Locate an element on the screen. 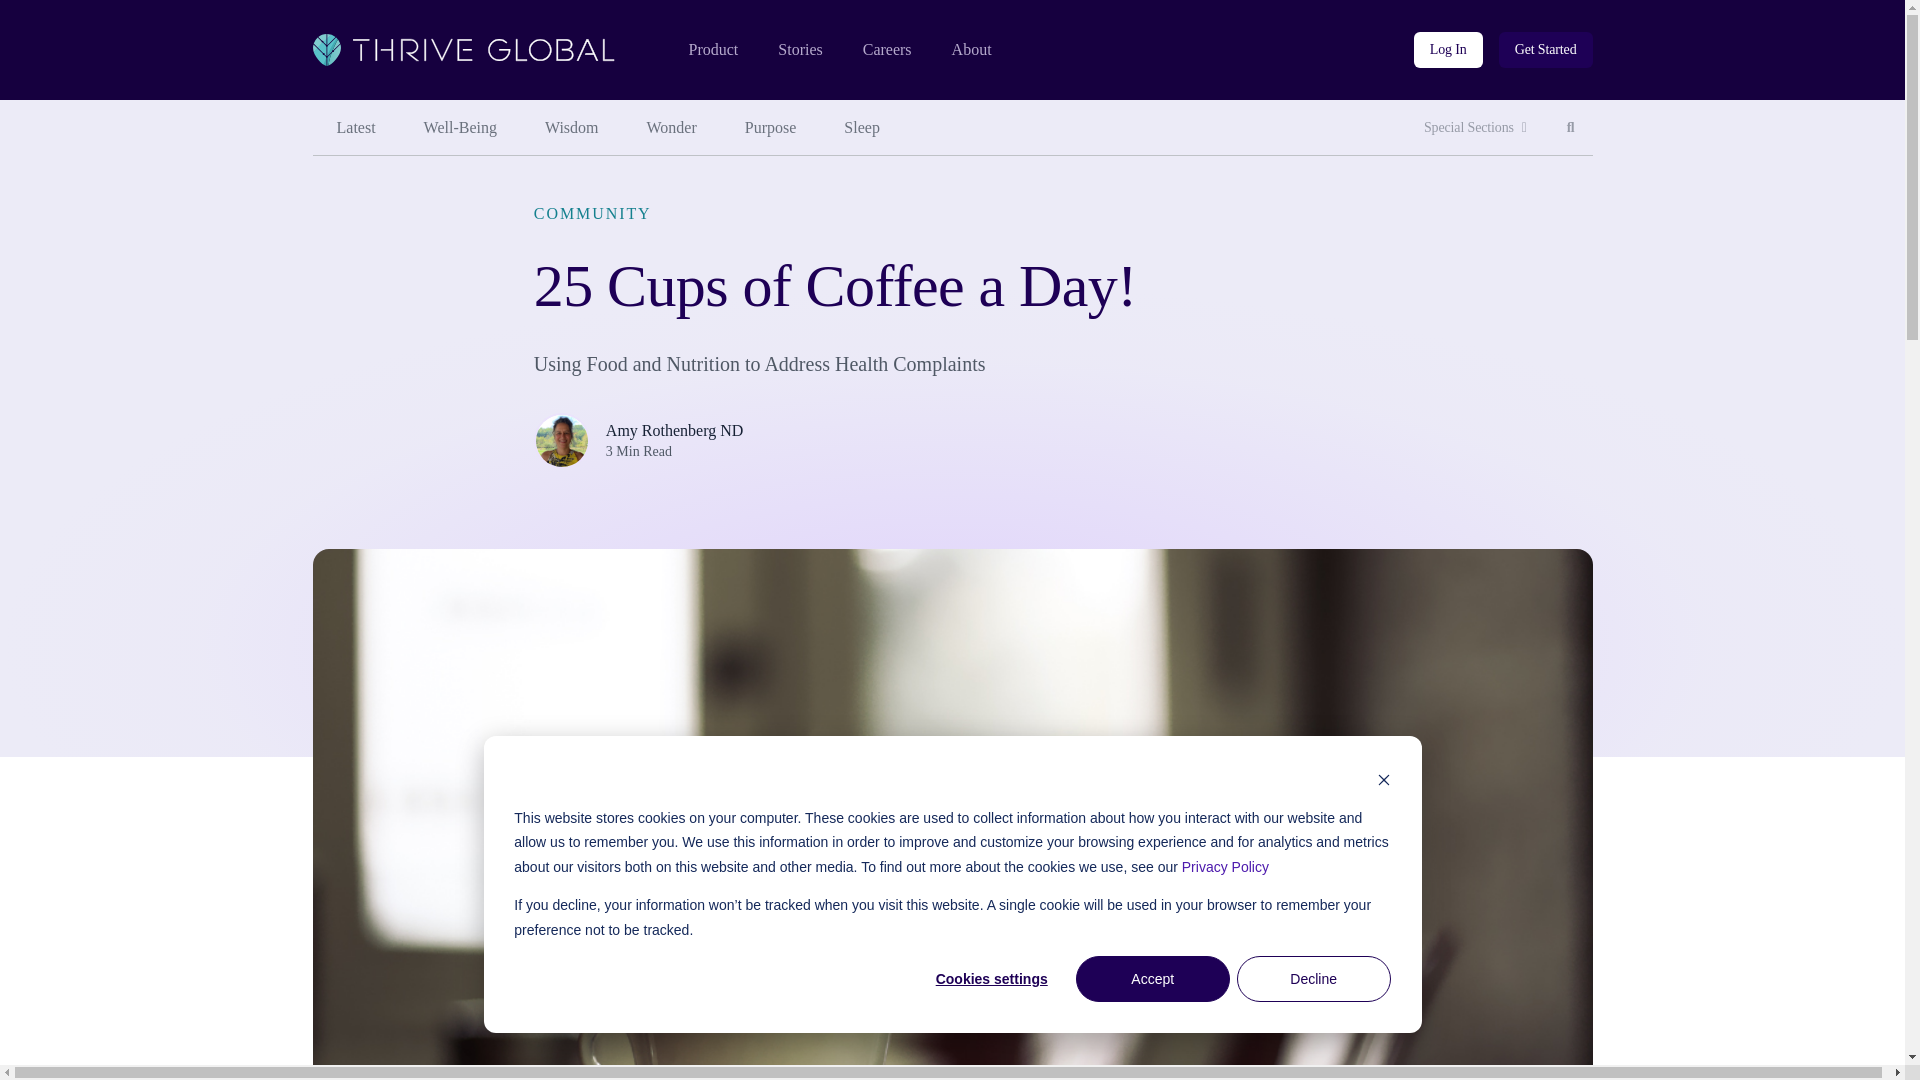  Purpose is located at coordinates (1571, 128).